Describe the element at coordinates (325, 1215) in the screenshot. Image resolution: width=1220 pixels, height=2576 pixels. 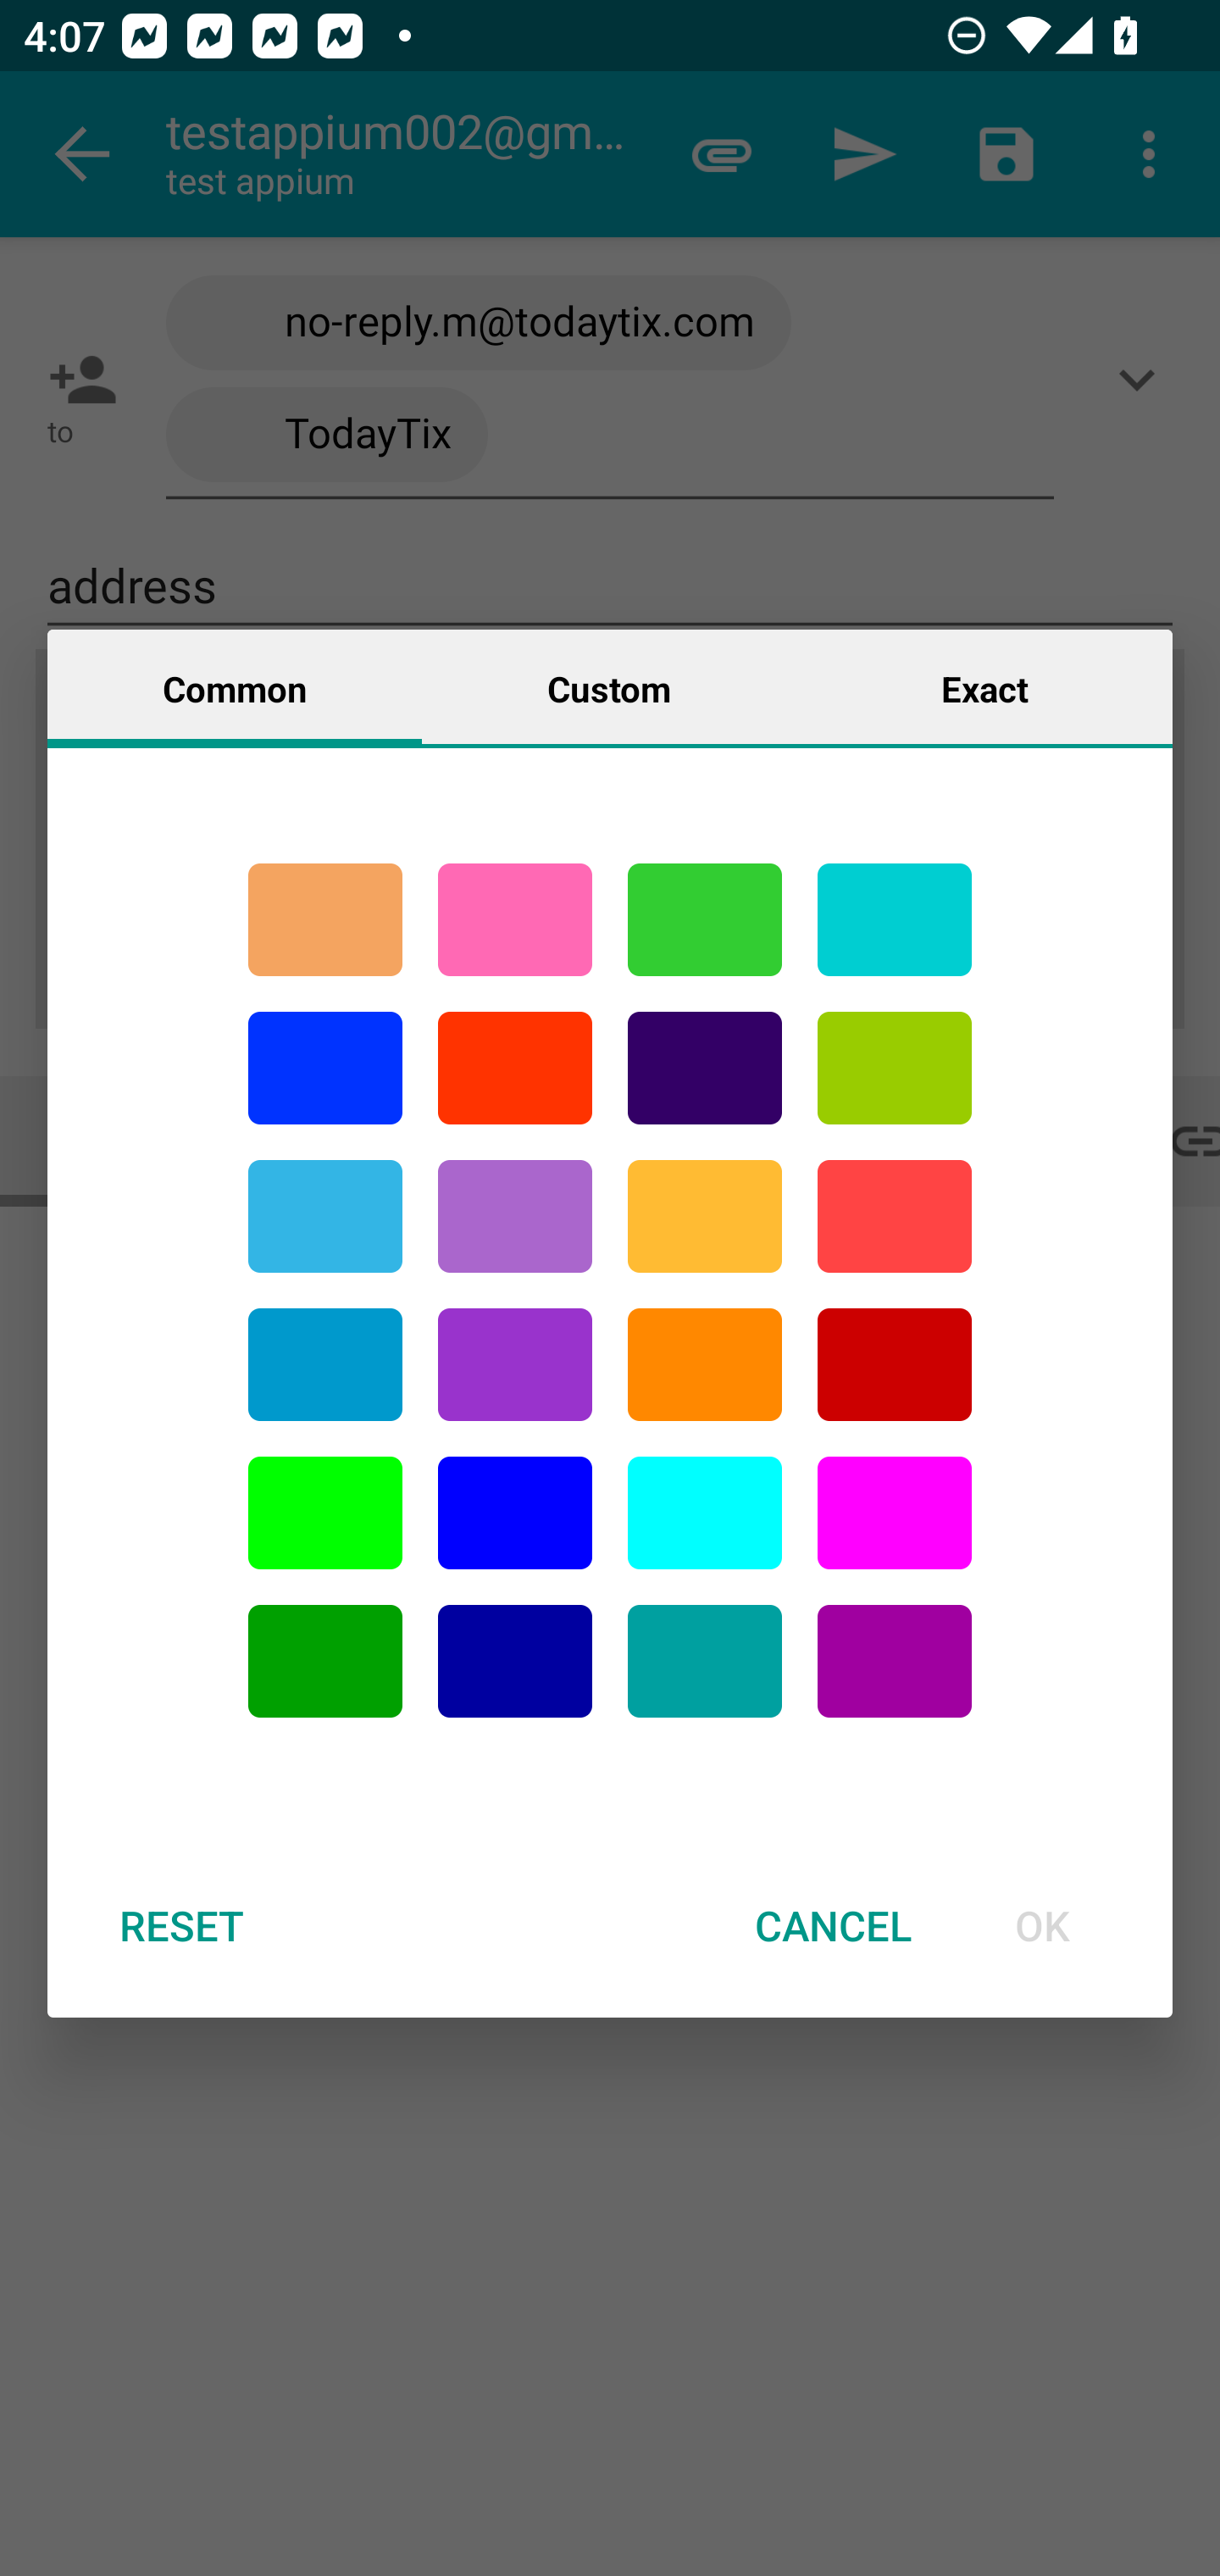
I see `Cyan` at that location.